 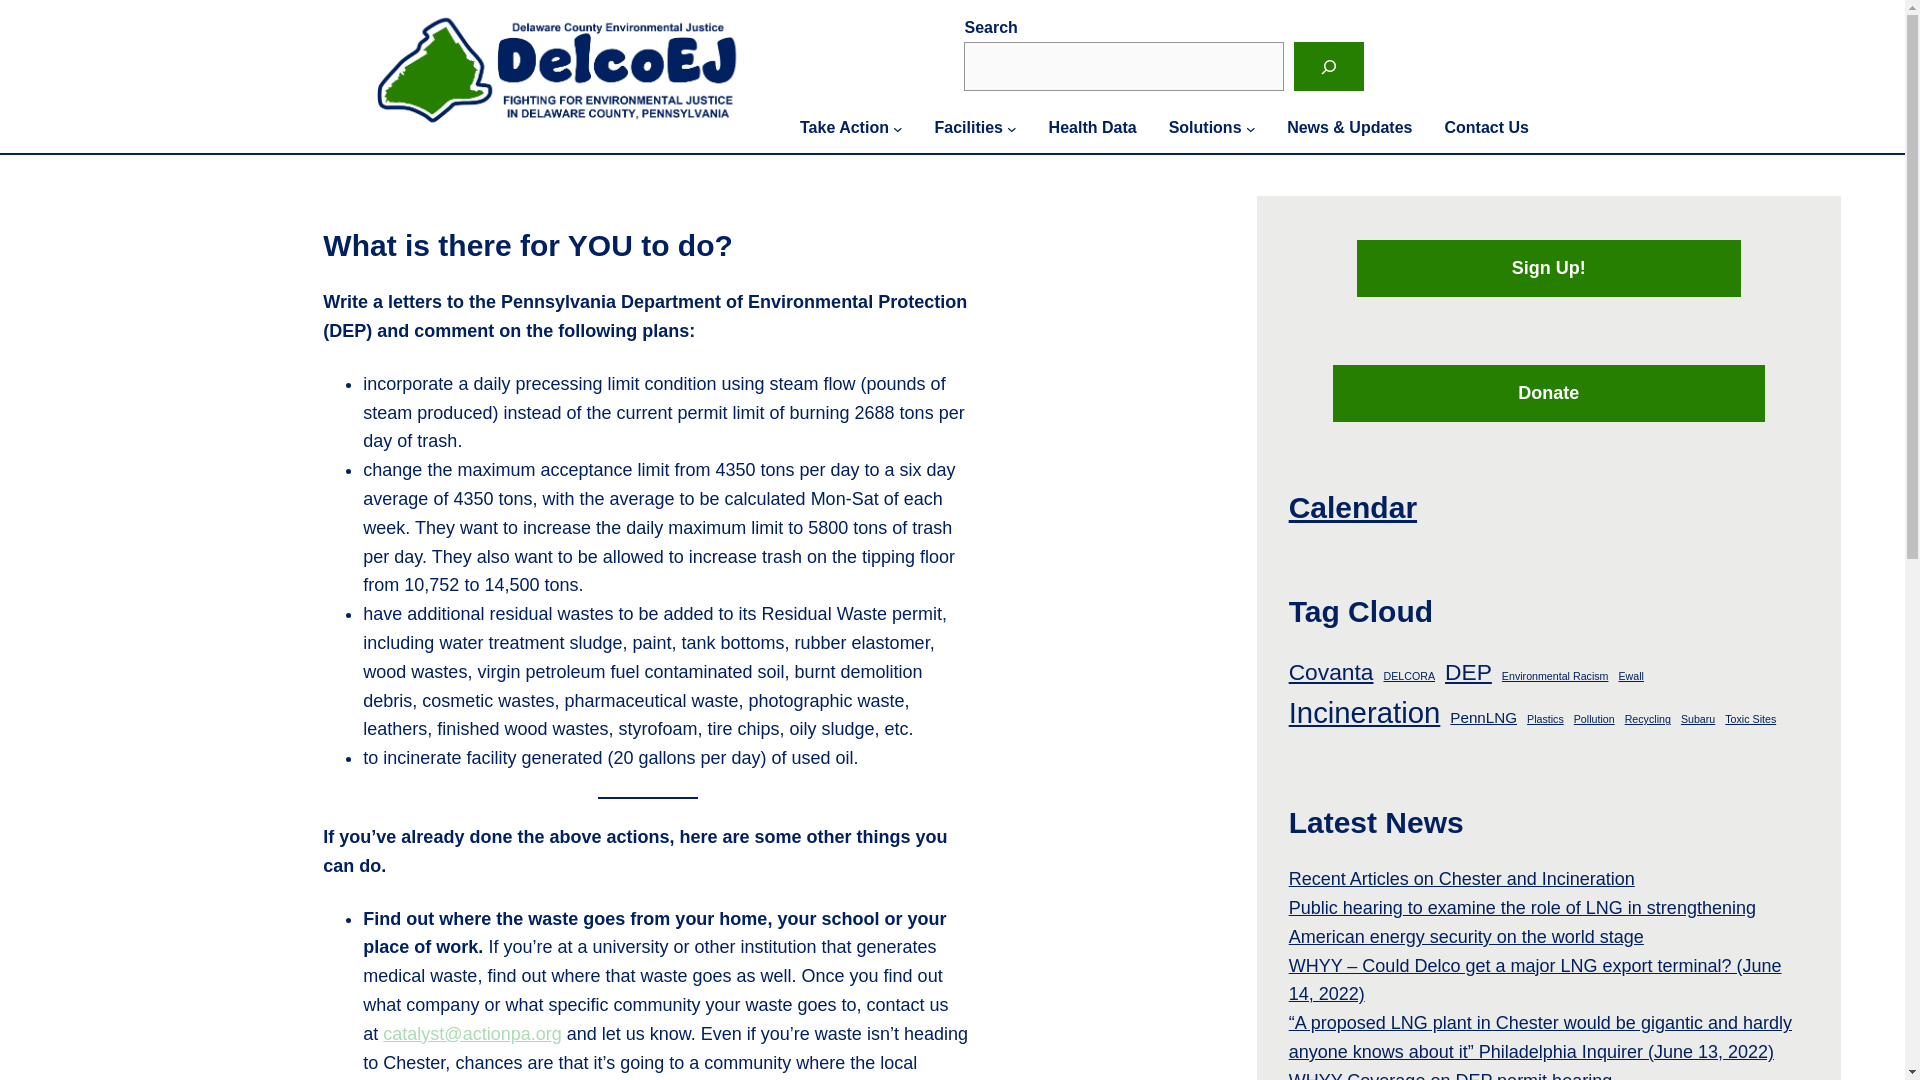 What do you see at coordinates (968, 128) in the screenshot?
I see `Facilities` at bounding box center [968, 128].